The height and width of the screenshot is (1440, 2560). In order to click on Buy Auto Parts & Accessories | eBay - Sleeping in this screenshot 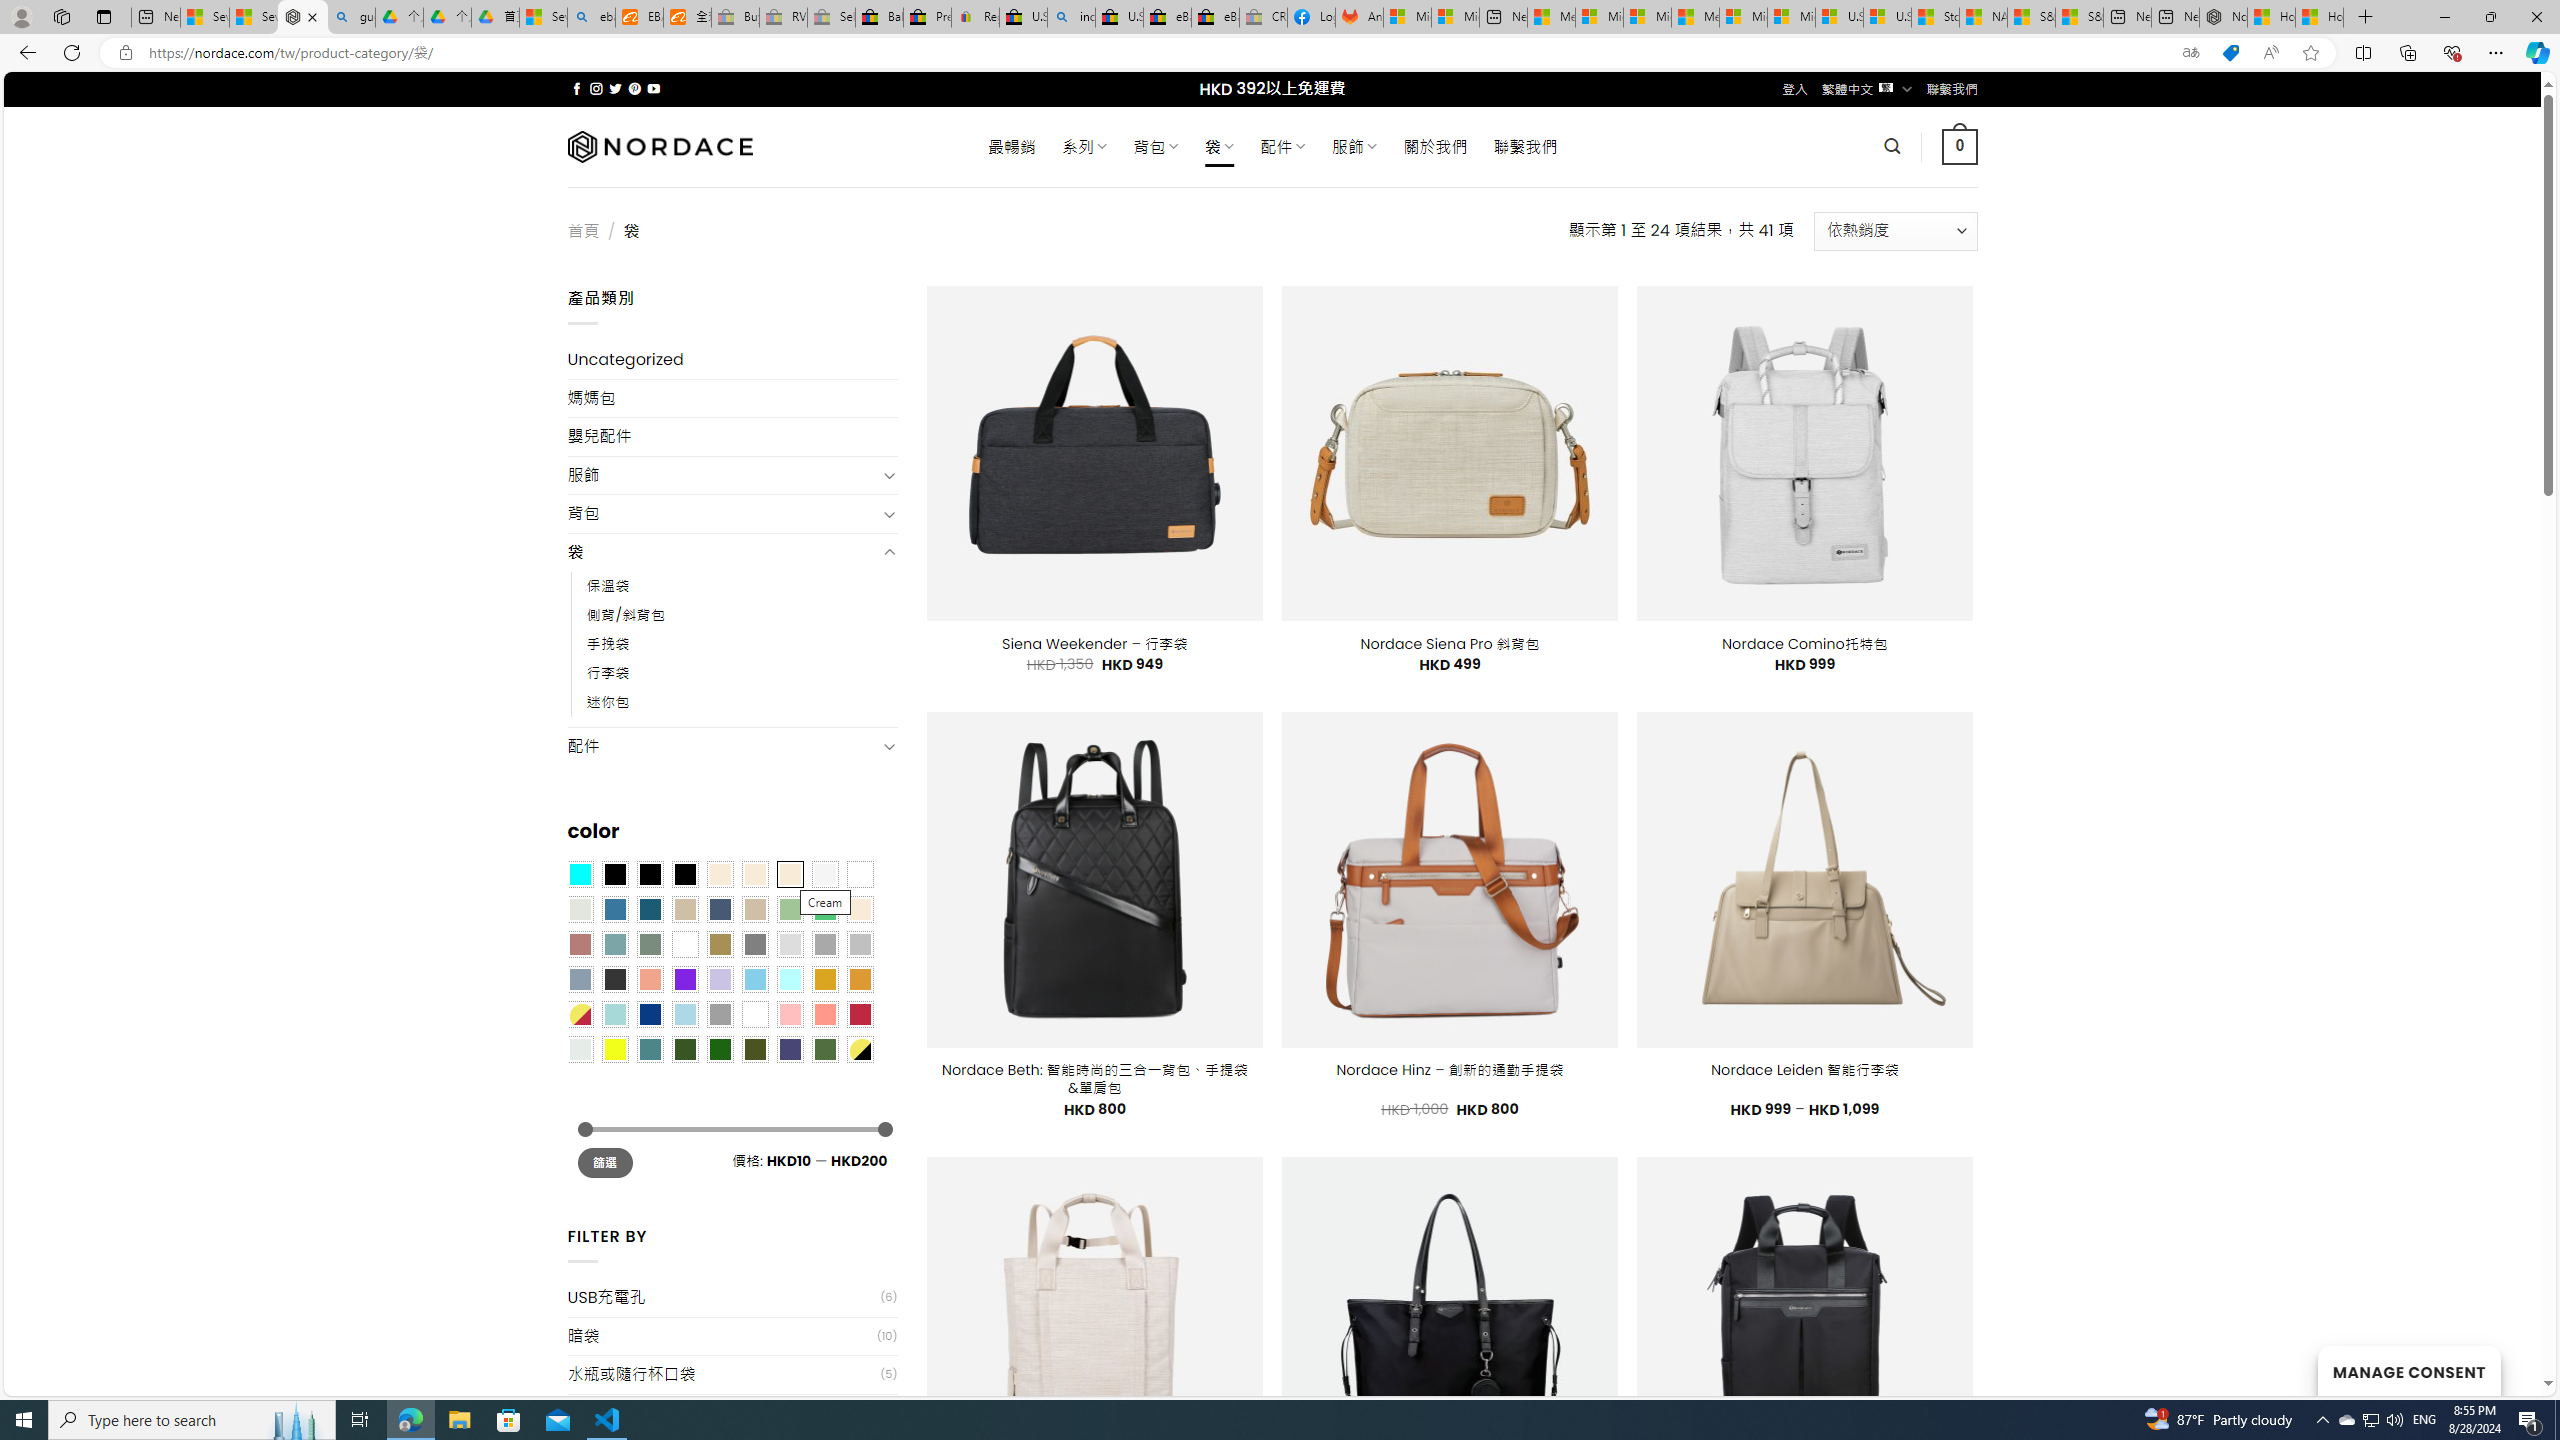, I will do `click(736, 17)`.